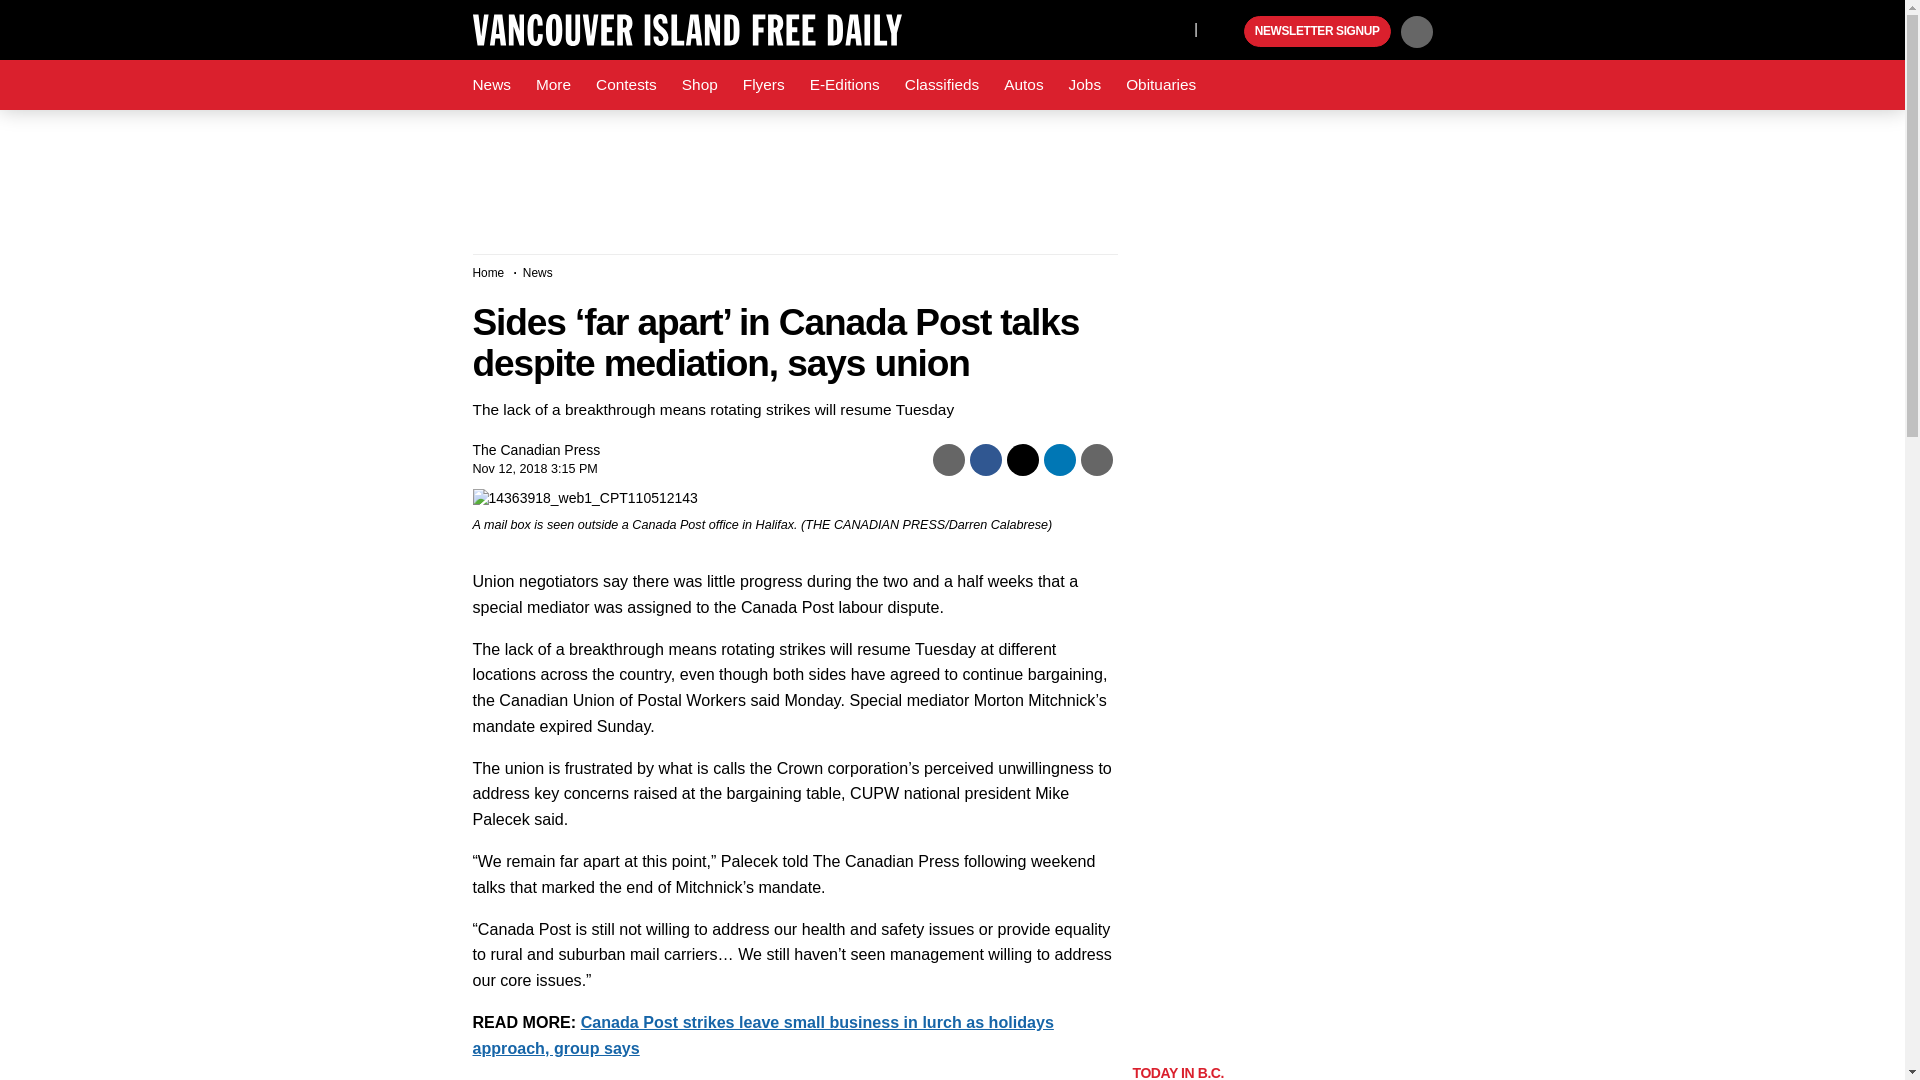 The height and width of the screenshot is (1080, 1920). What do you see at coordinates (1086, 28) in the screenshot?
I see `Facebook` at bounding box center [1086, 28].